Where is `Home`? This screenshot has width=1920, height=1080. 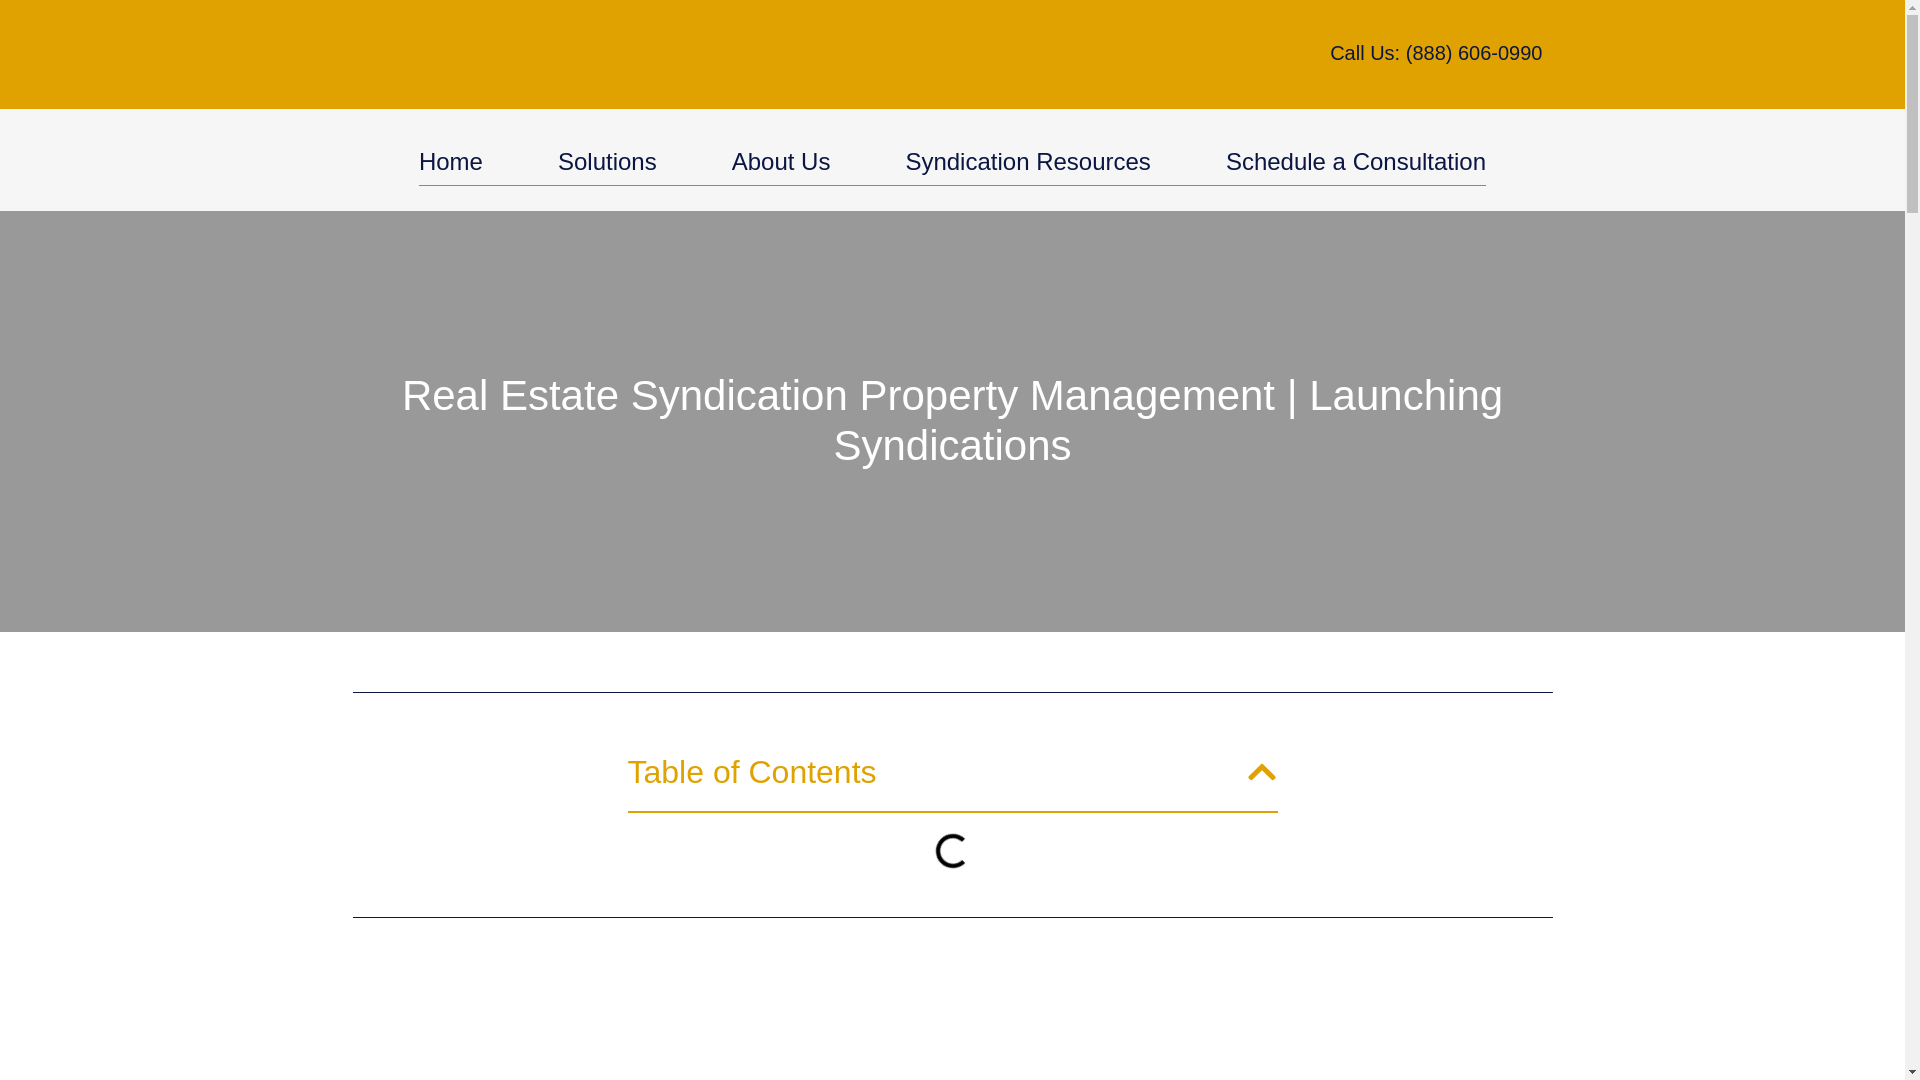 Home is located at coordinates (450, 162).